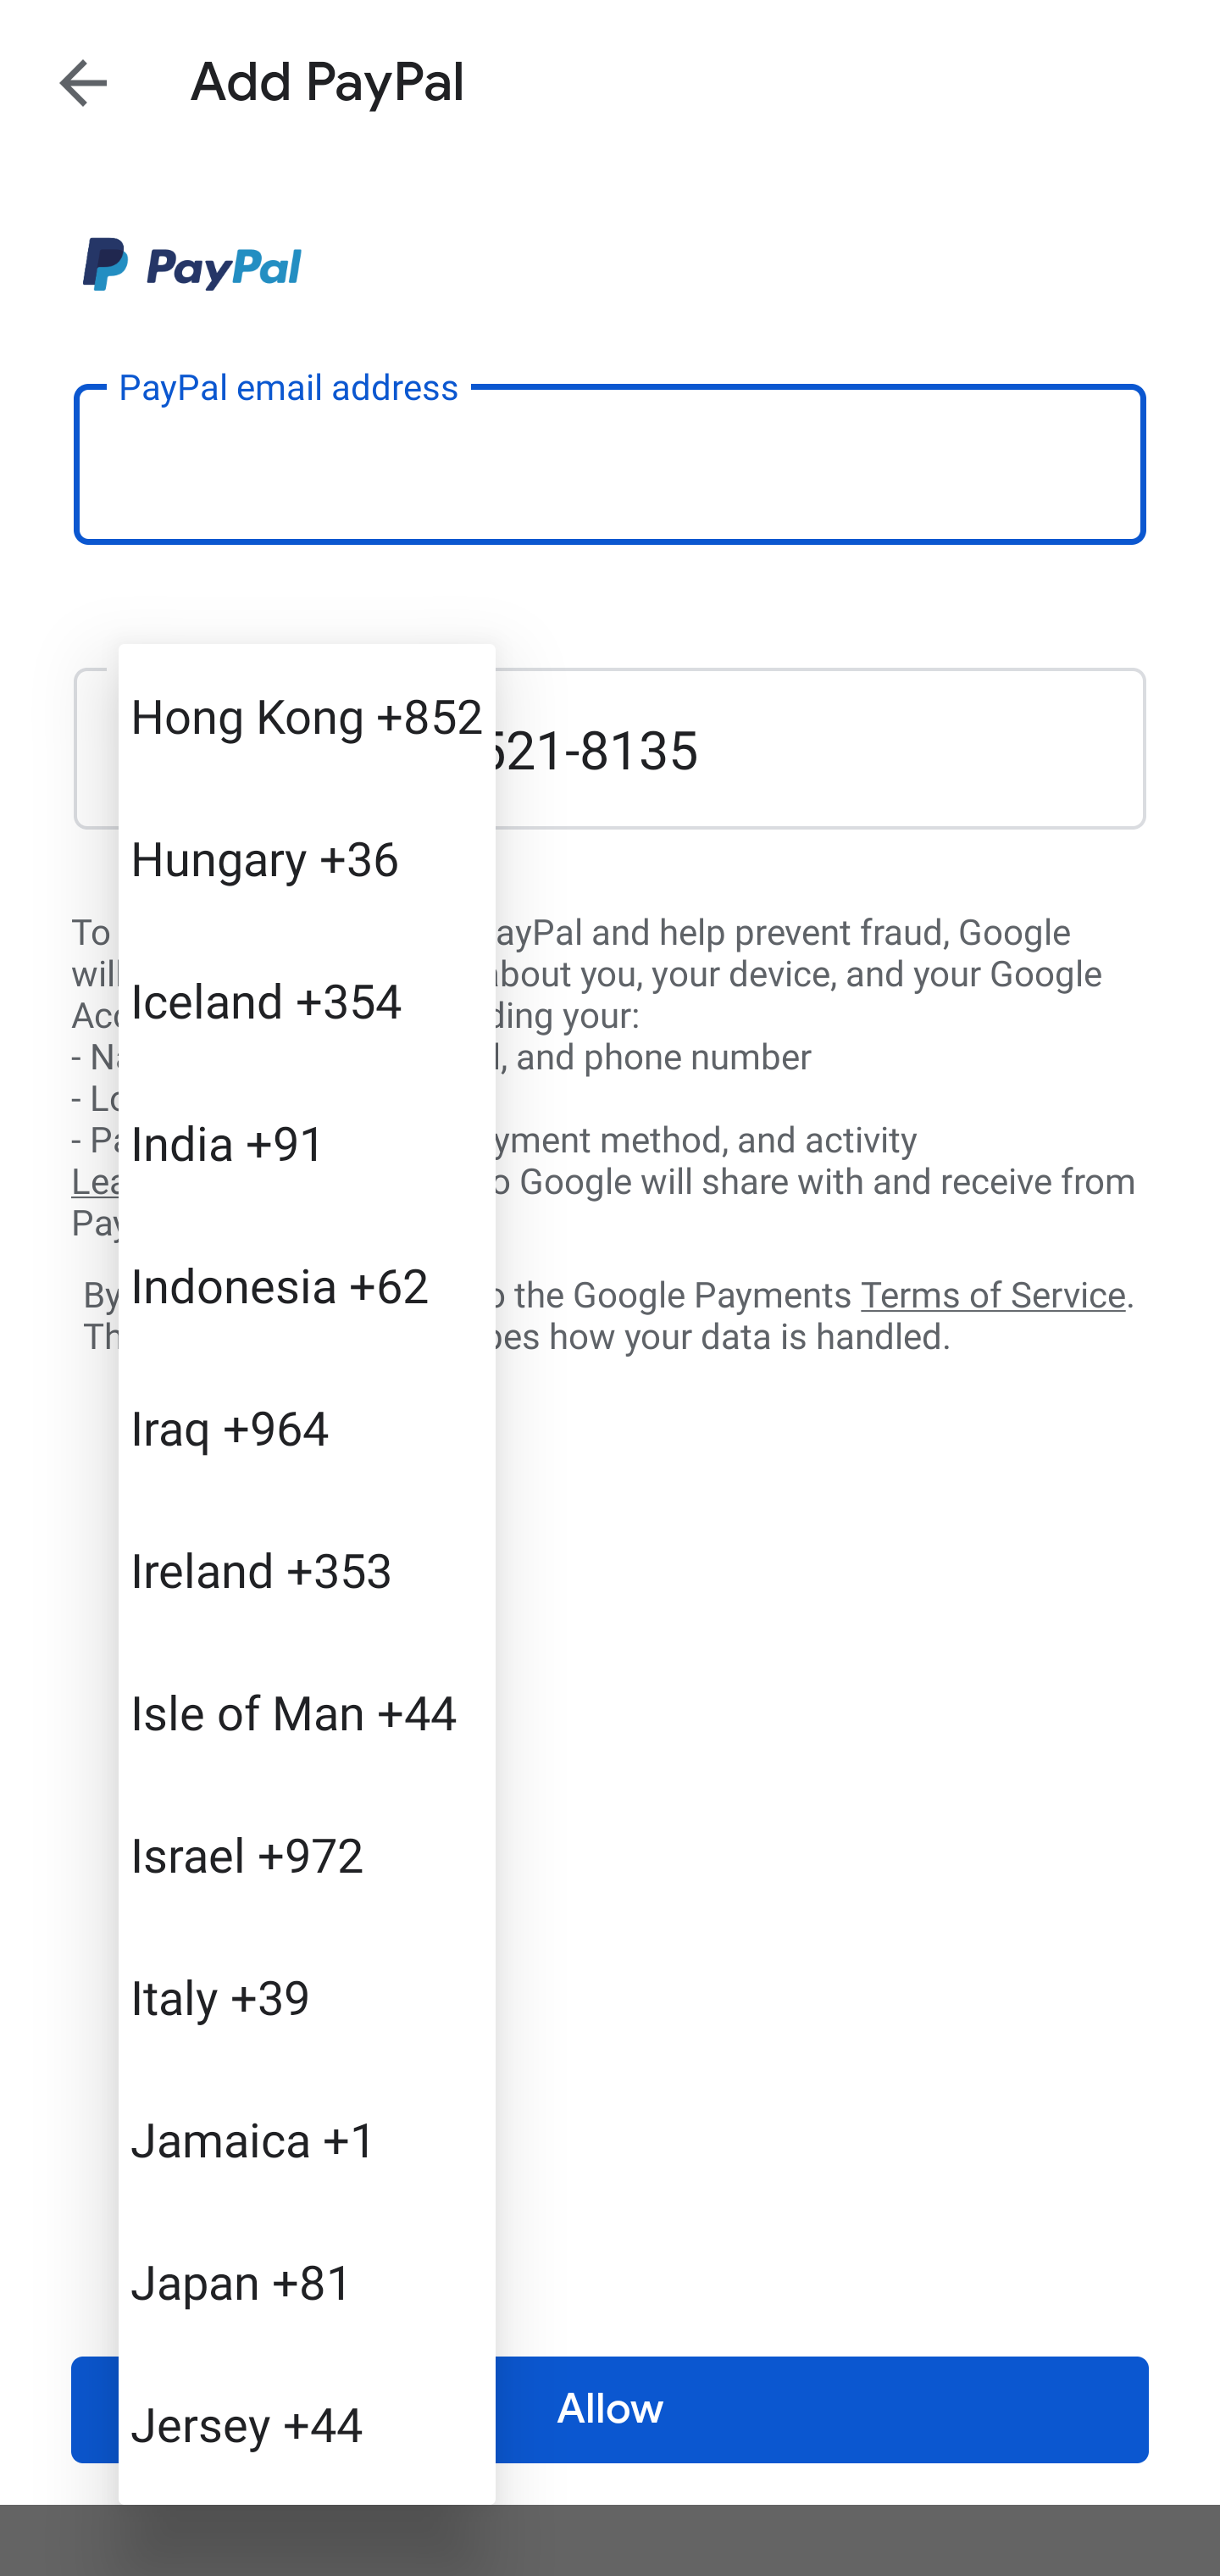 Image resolution: width=1220 pixels, height=2576 pixels. What do you see at coordinates (307, 2422) in the screenshot?
I see `Jersey +44` at bounding box center [307, 2422].